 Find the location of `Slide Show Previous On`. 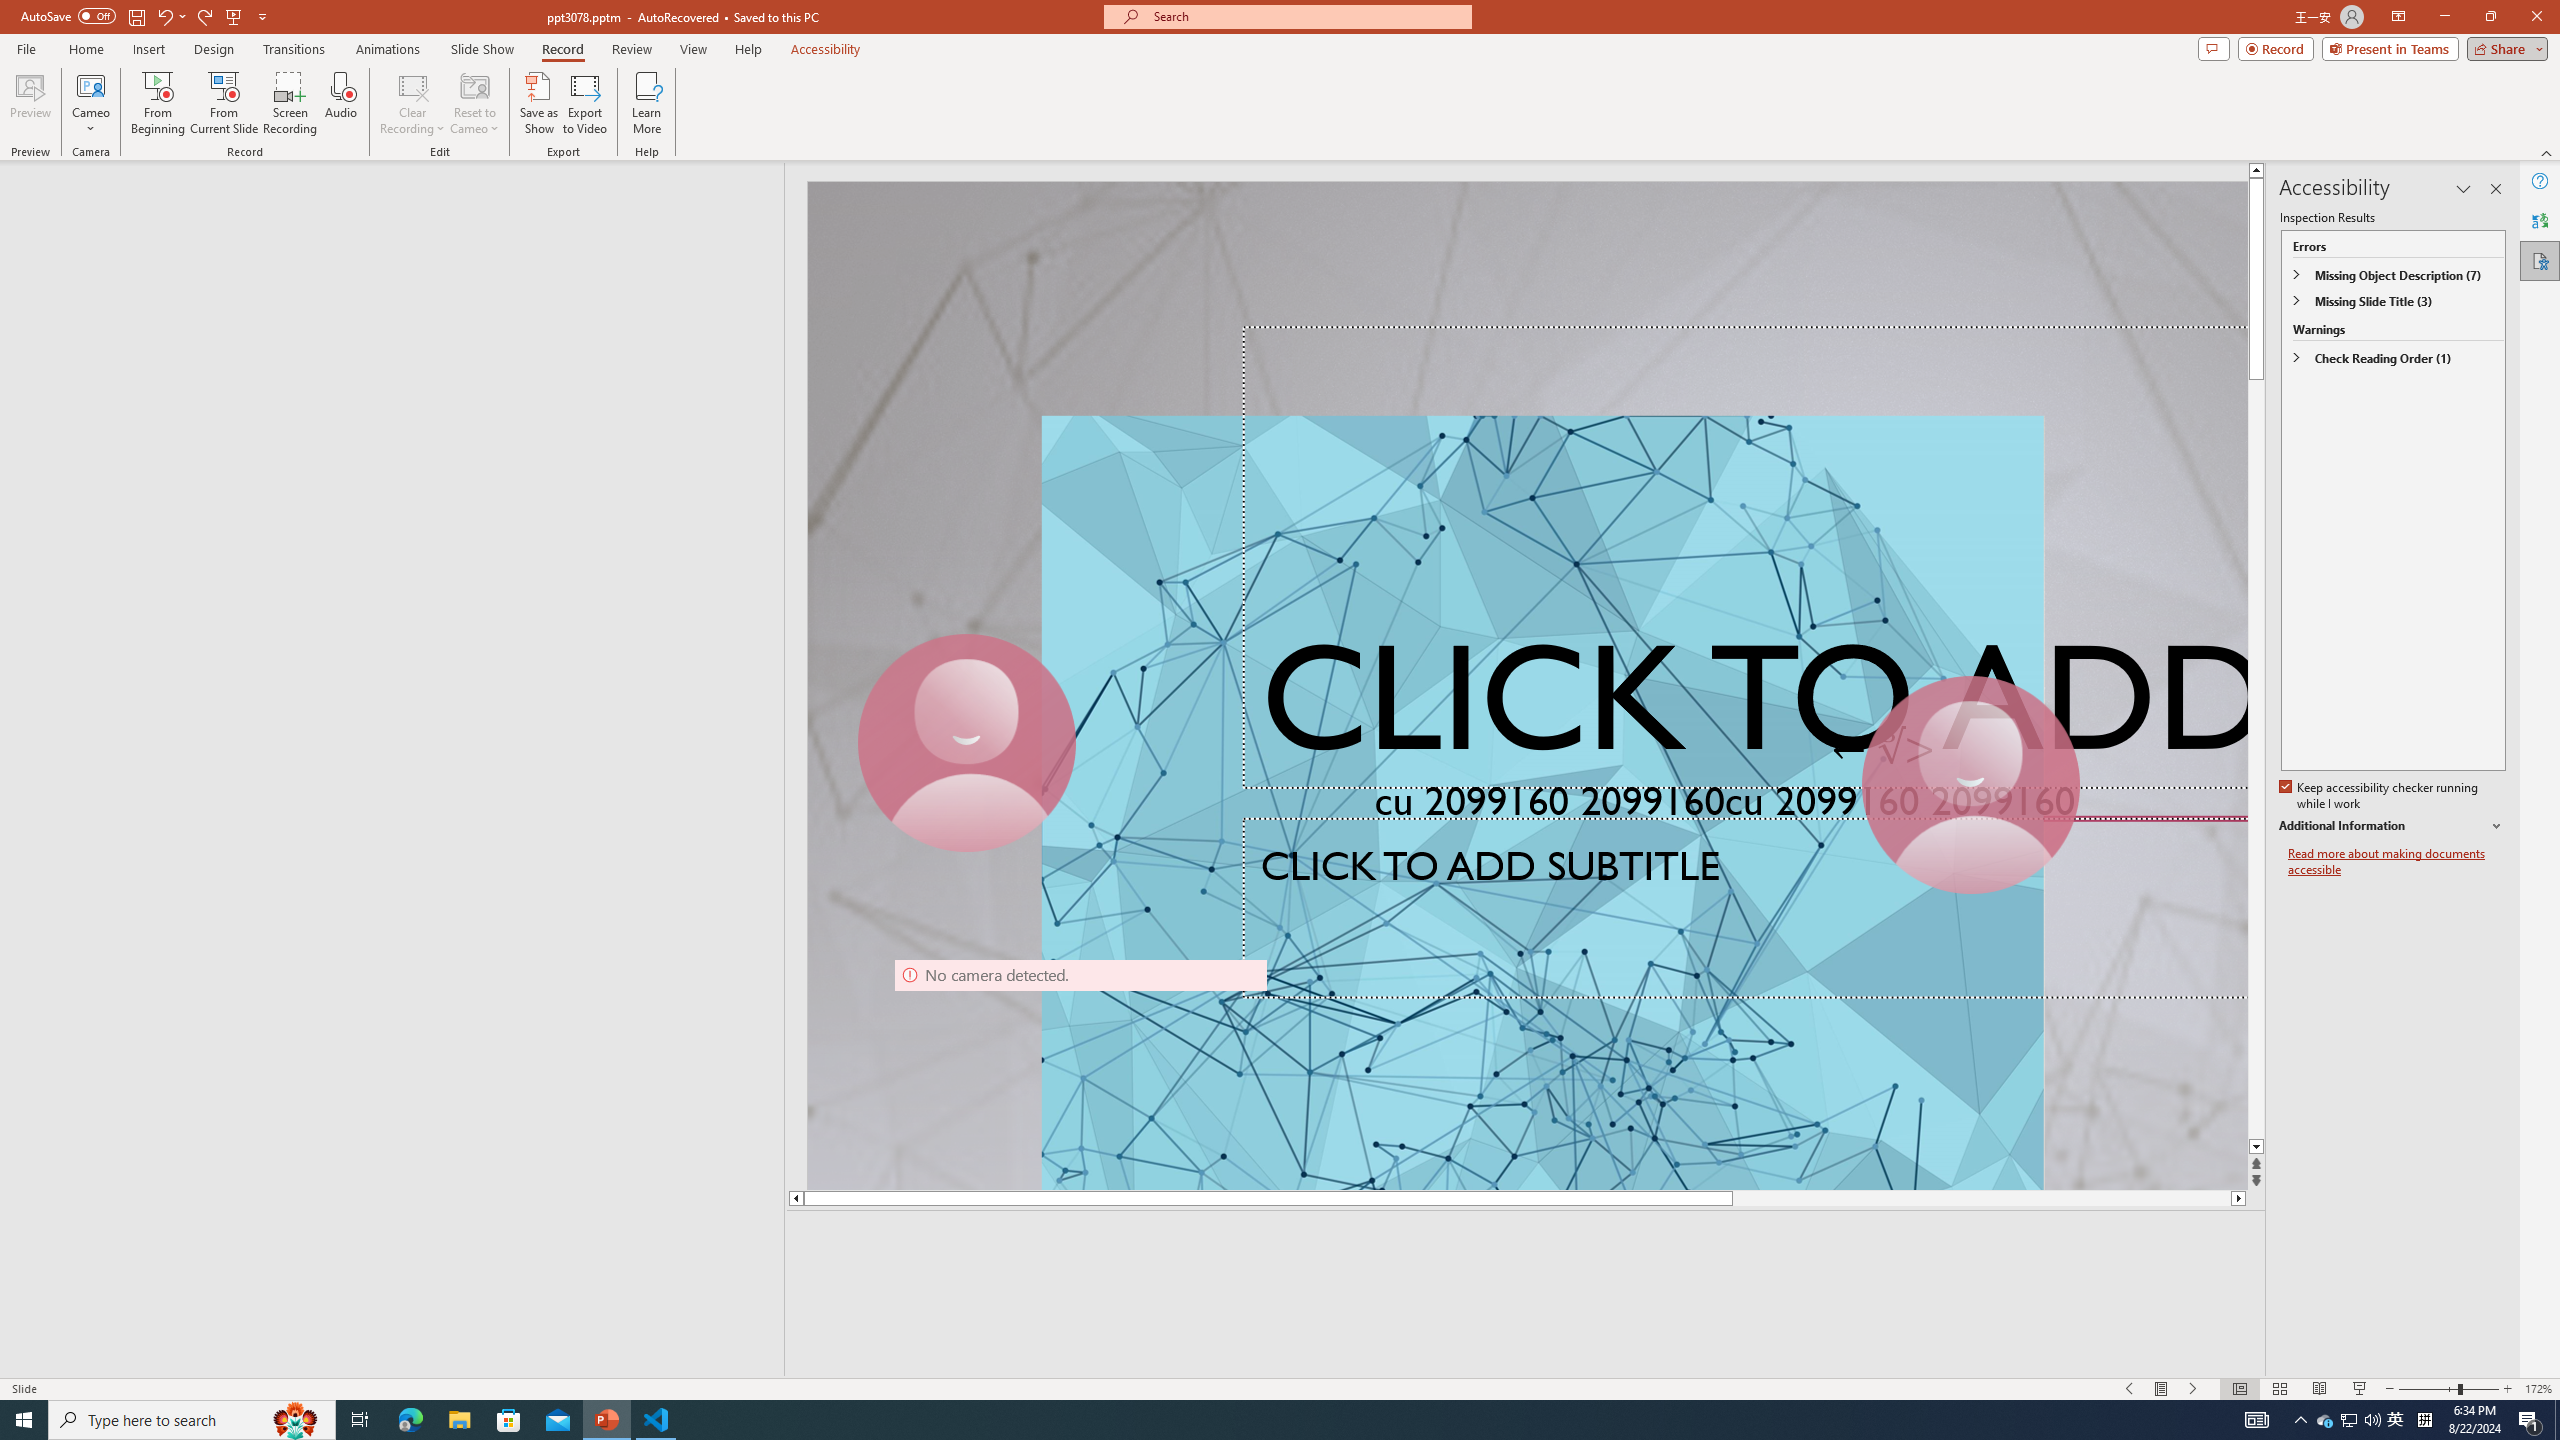

Slide Show Previous On is located at coordinates (2130, 1389).